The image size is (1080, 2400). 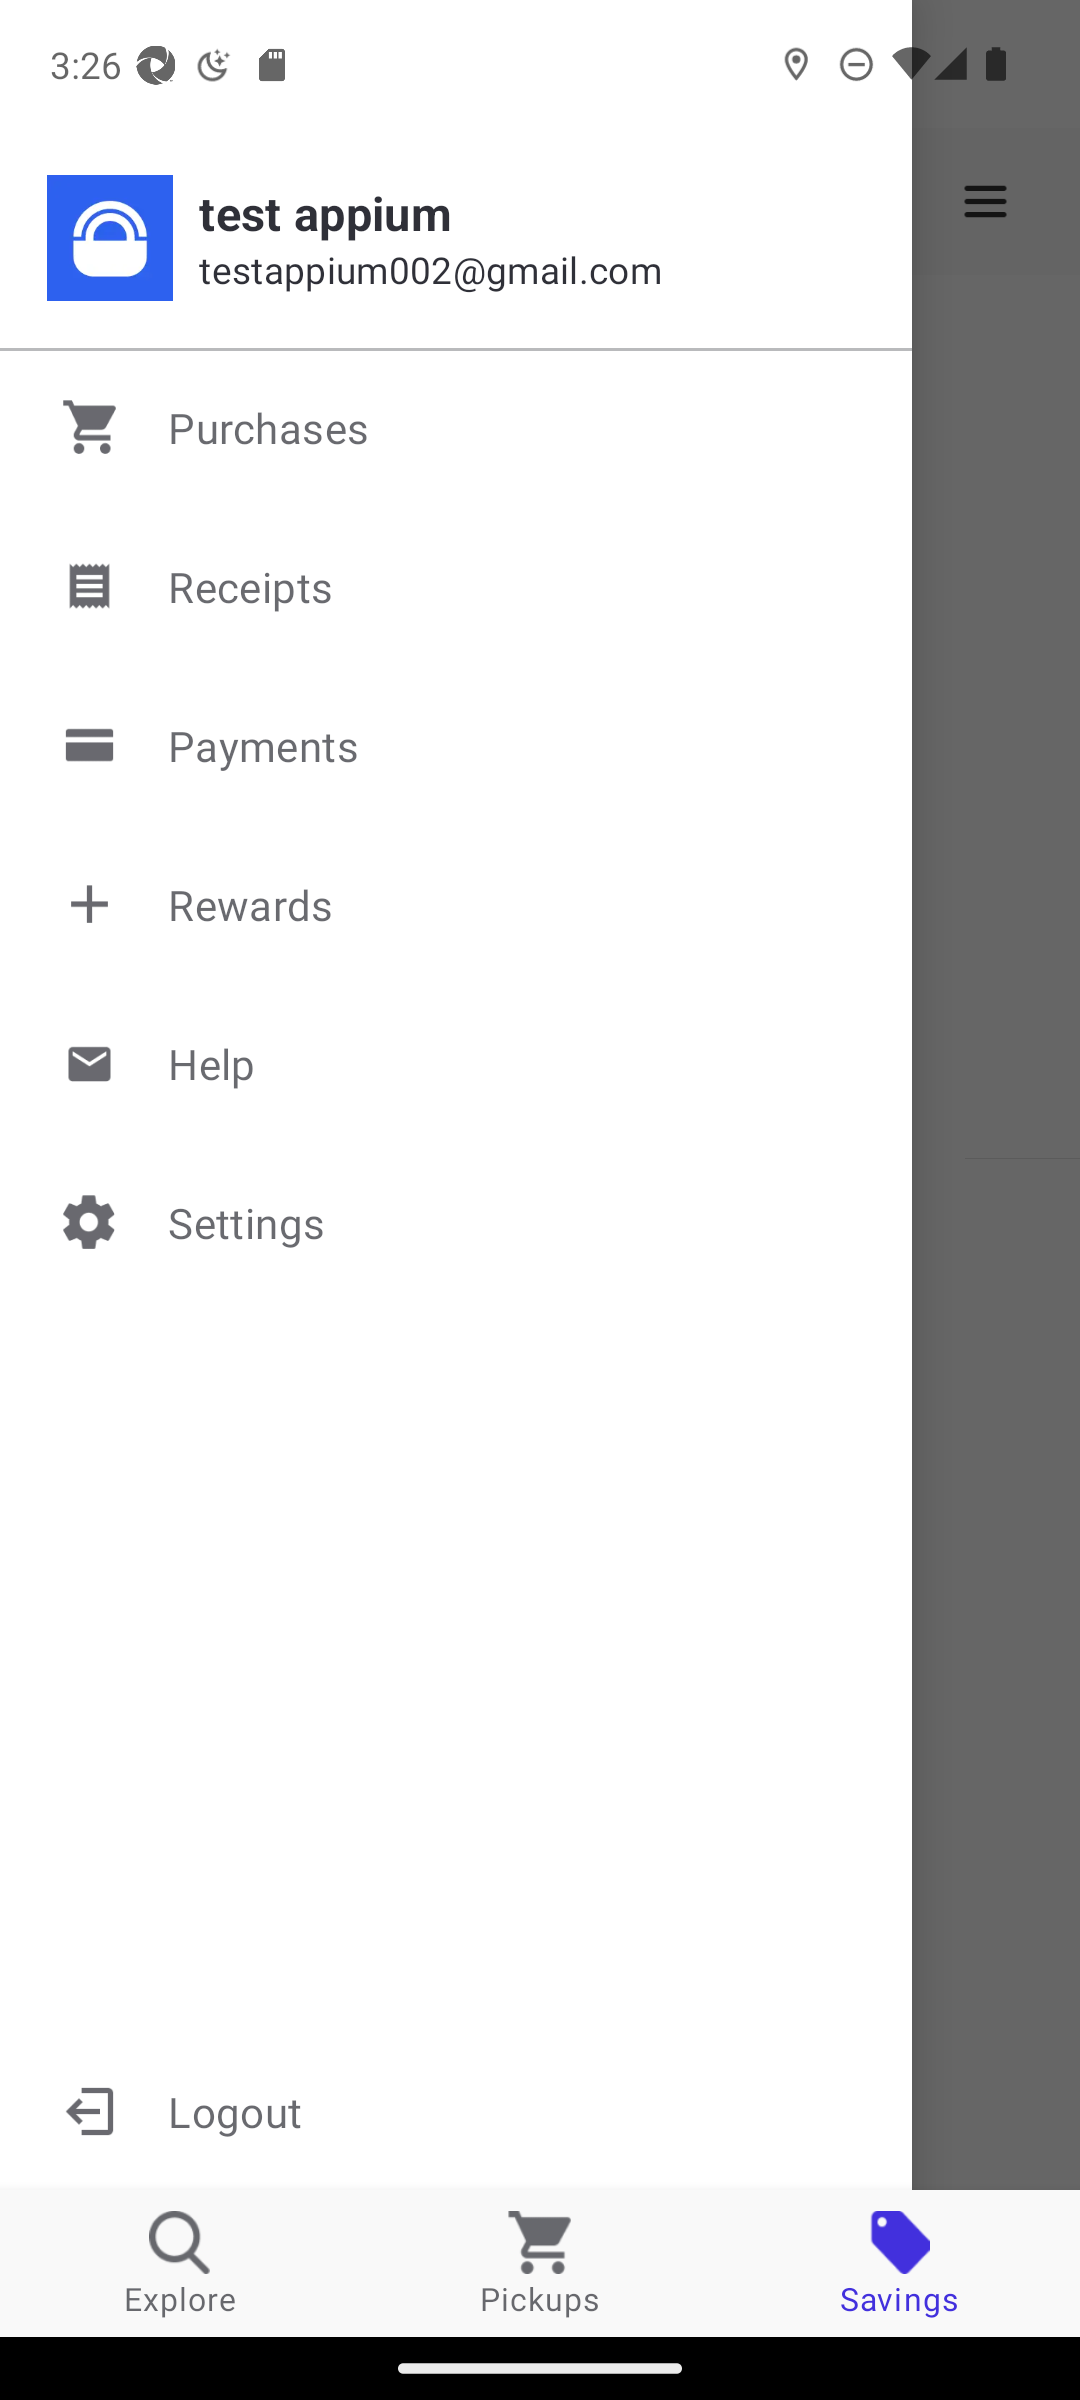 I want to click on Receipts, so click(x=458, y=586).